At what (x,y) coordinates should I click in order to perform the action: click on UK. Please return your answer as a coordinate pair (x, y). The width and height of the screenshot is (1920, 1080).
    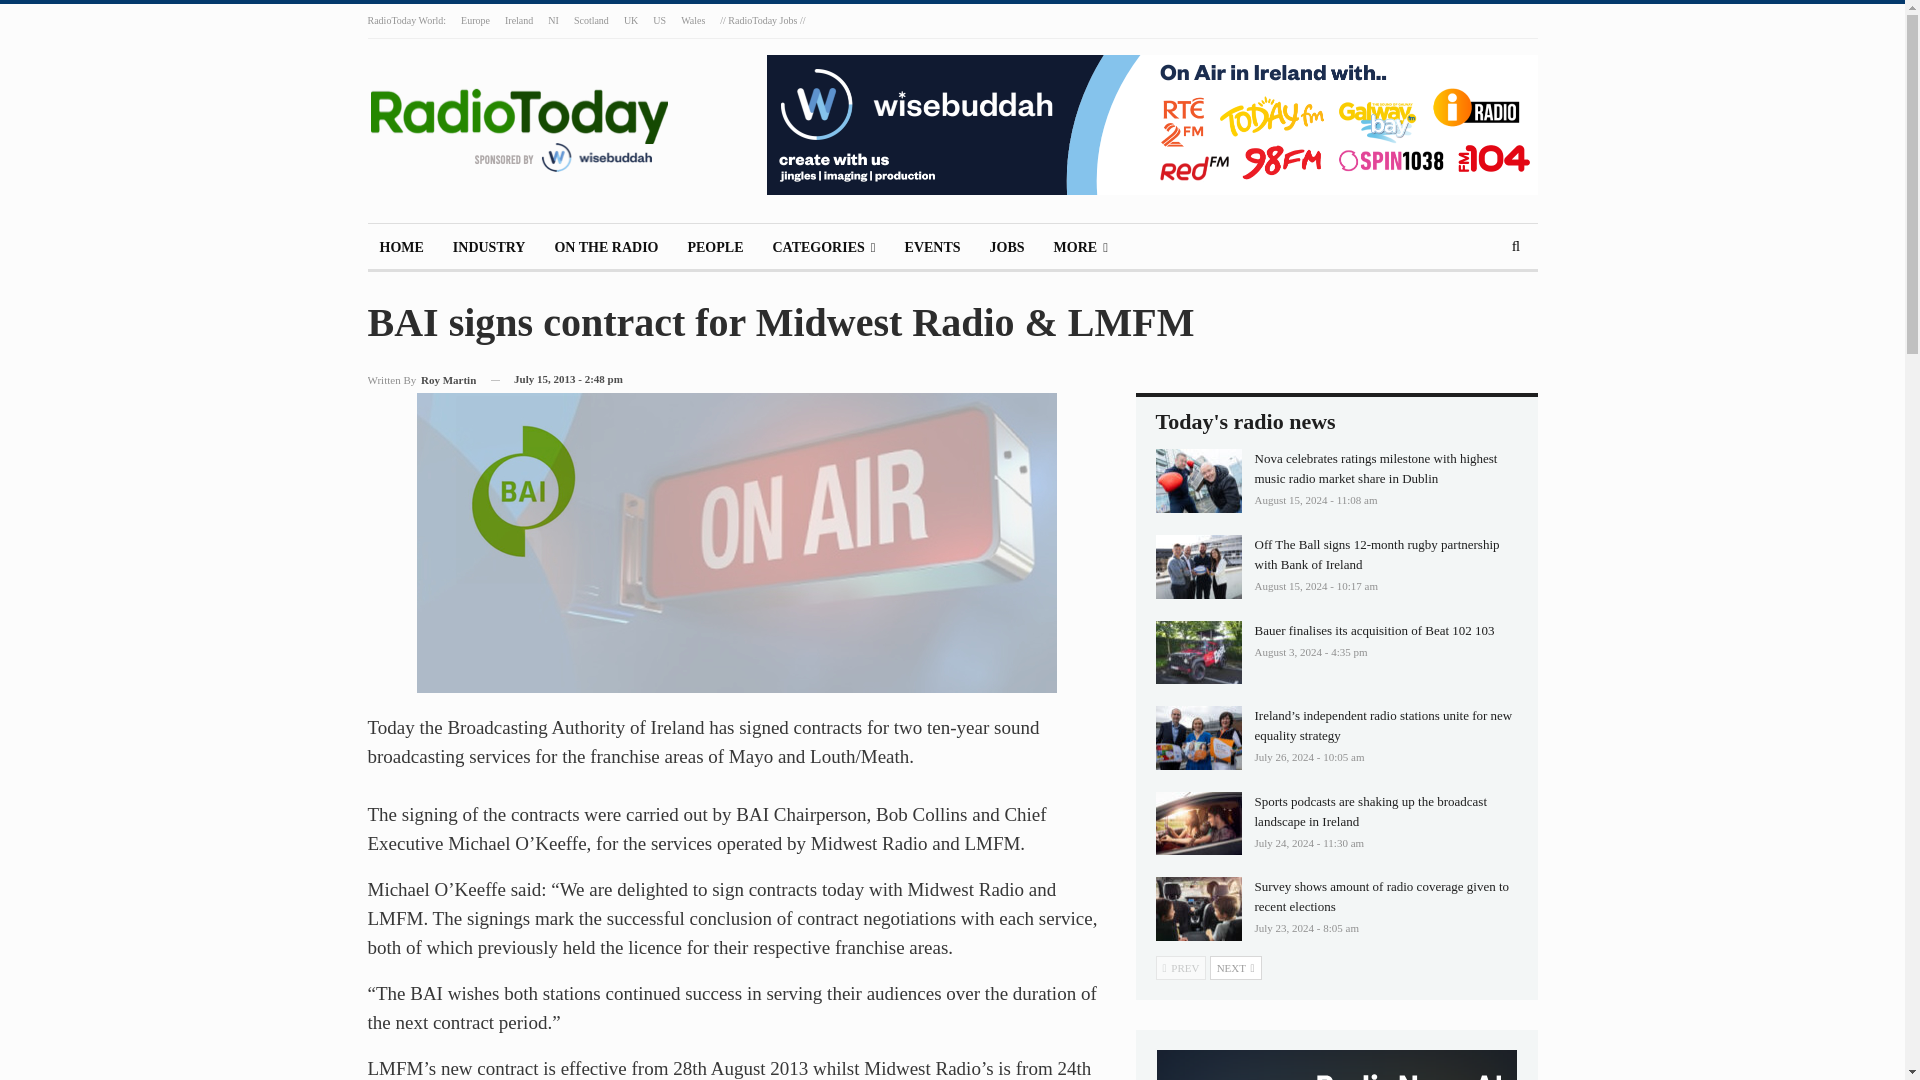
    Looking at the image, I should click on (630, 20).